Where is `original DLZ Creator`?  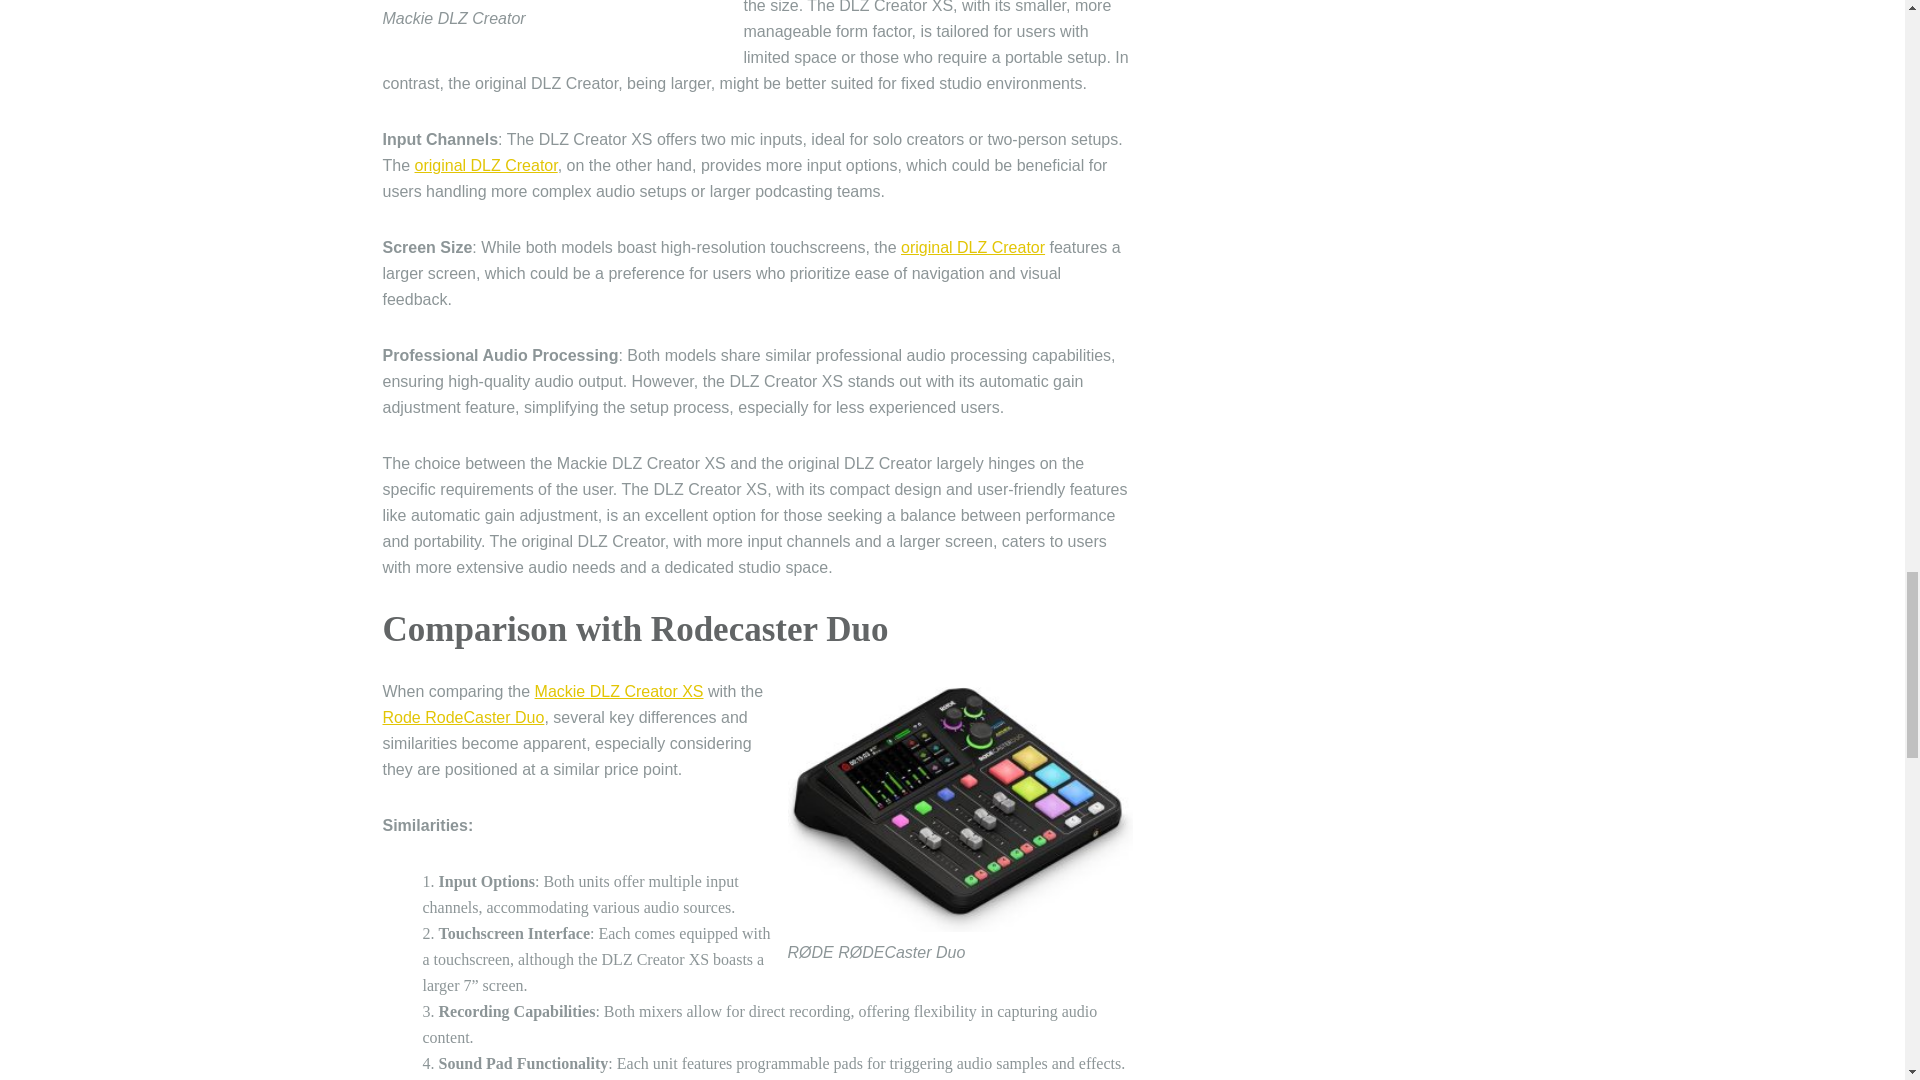
original DLZ Creator is located at coordinates (486, 164).